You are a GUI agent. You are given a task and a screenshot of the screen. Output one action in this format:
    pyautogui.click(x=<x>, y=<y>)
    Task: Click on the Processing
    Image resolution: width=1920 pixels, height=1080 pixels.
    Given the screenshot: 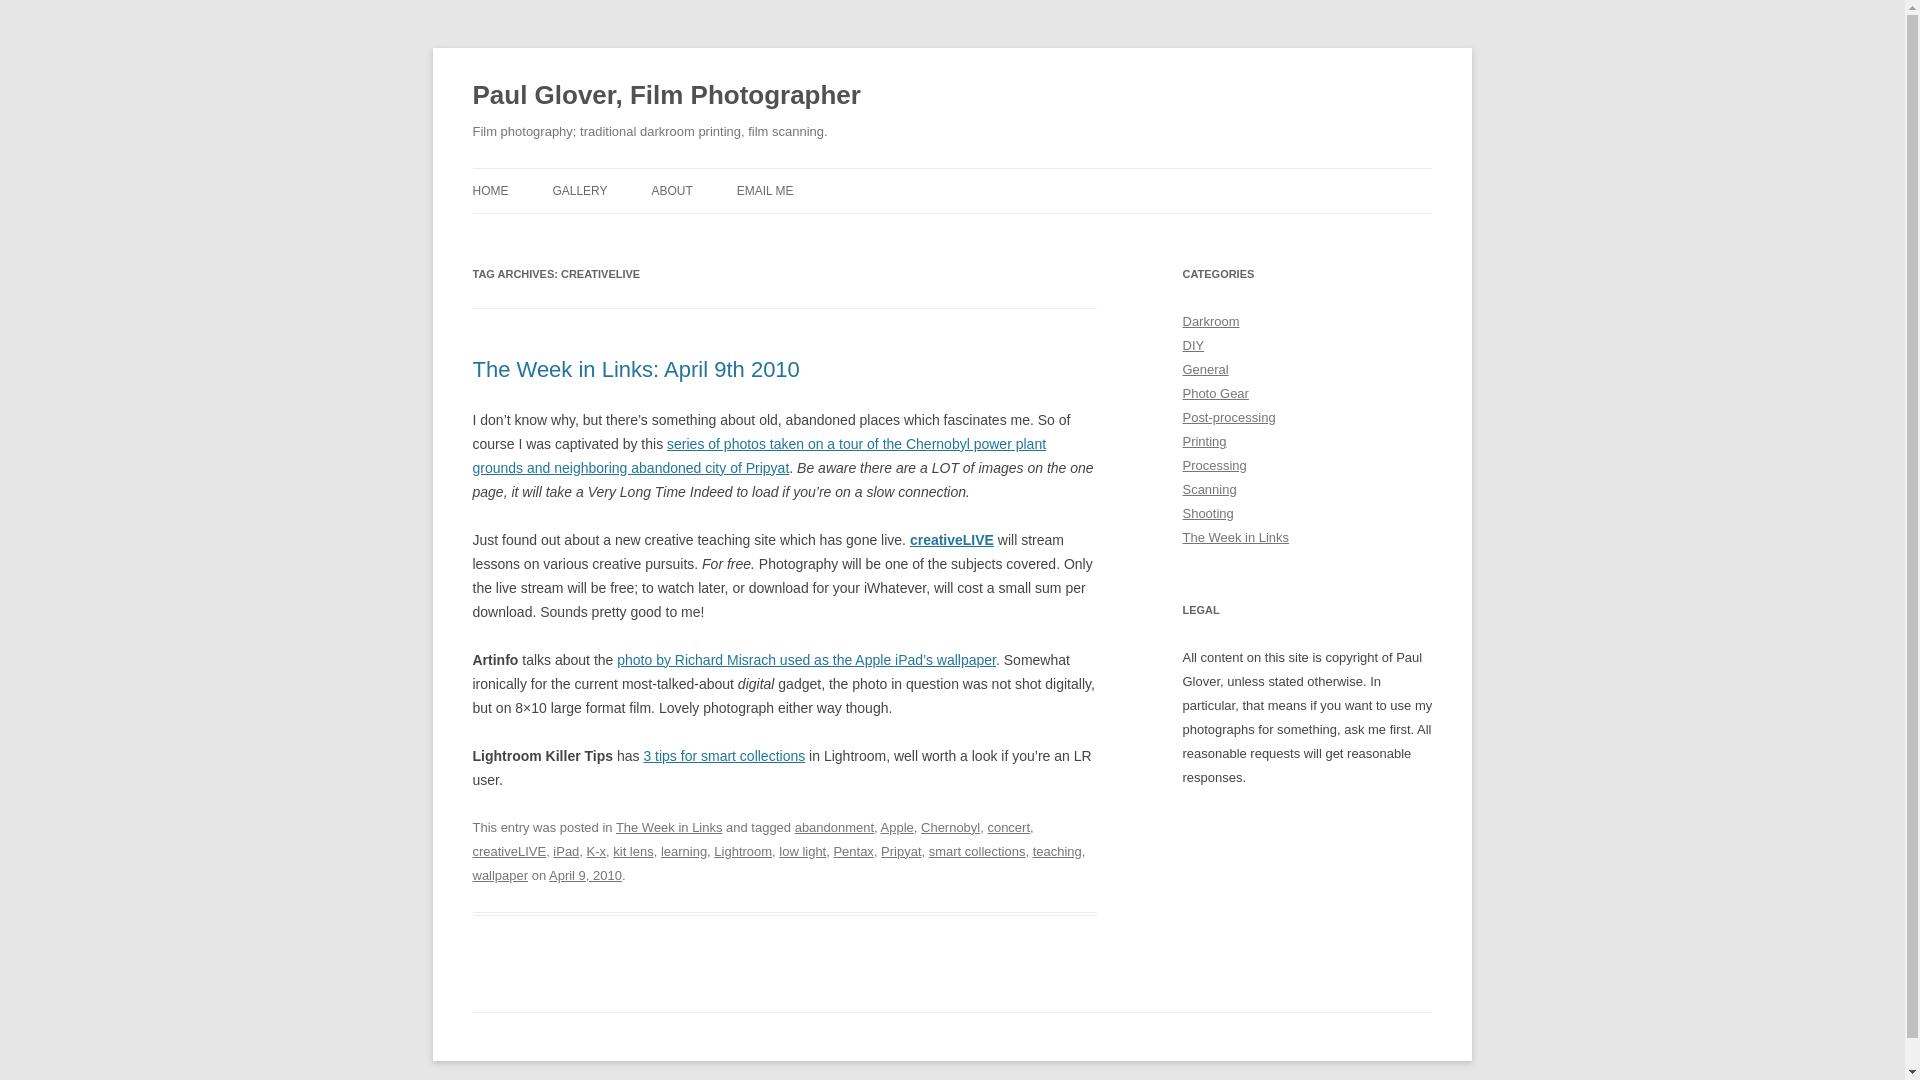 What is the action you would take?
    pyautogui.click(x=1214, y=465)
    